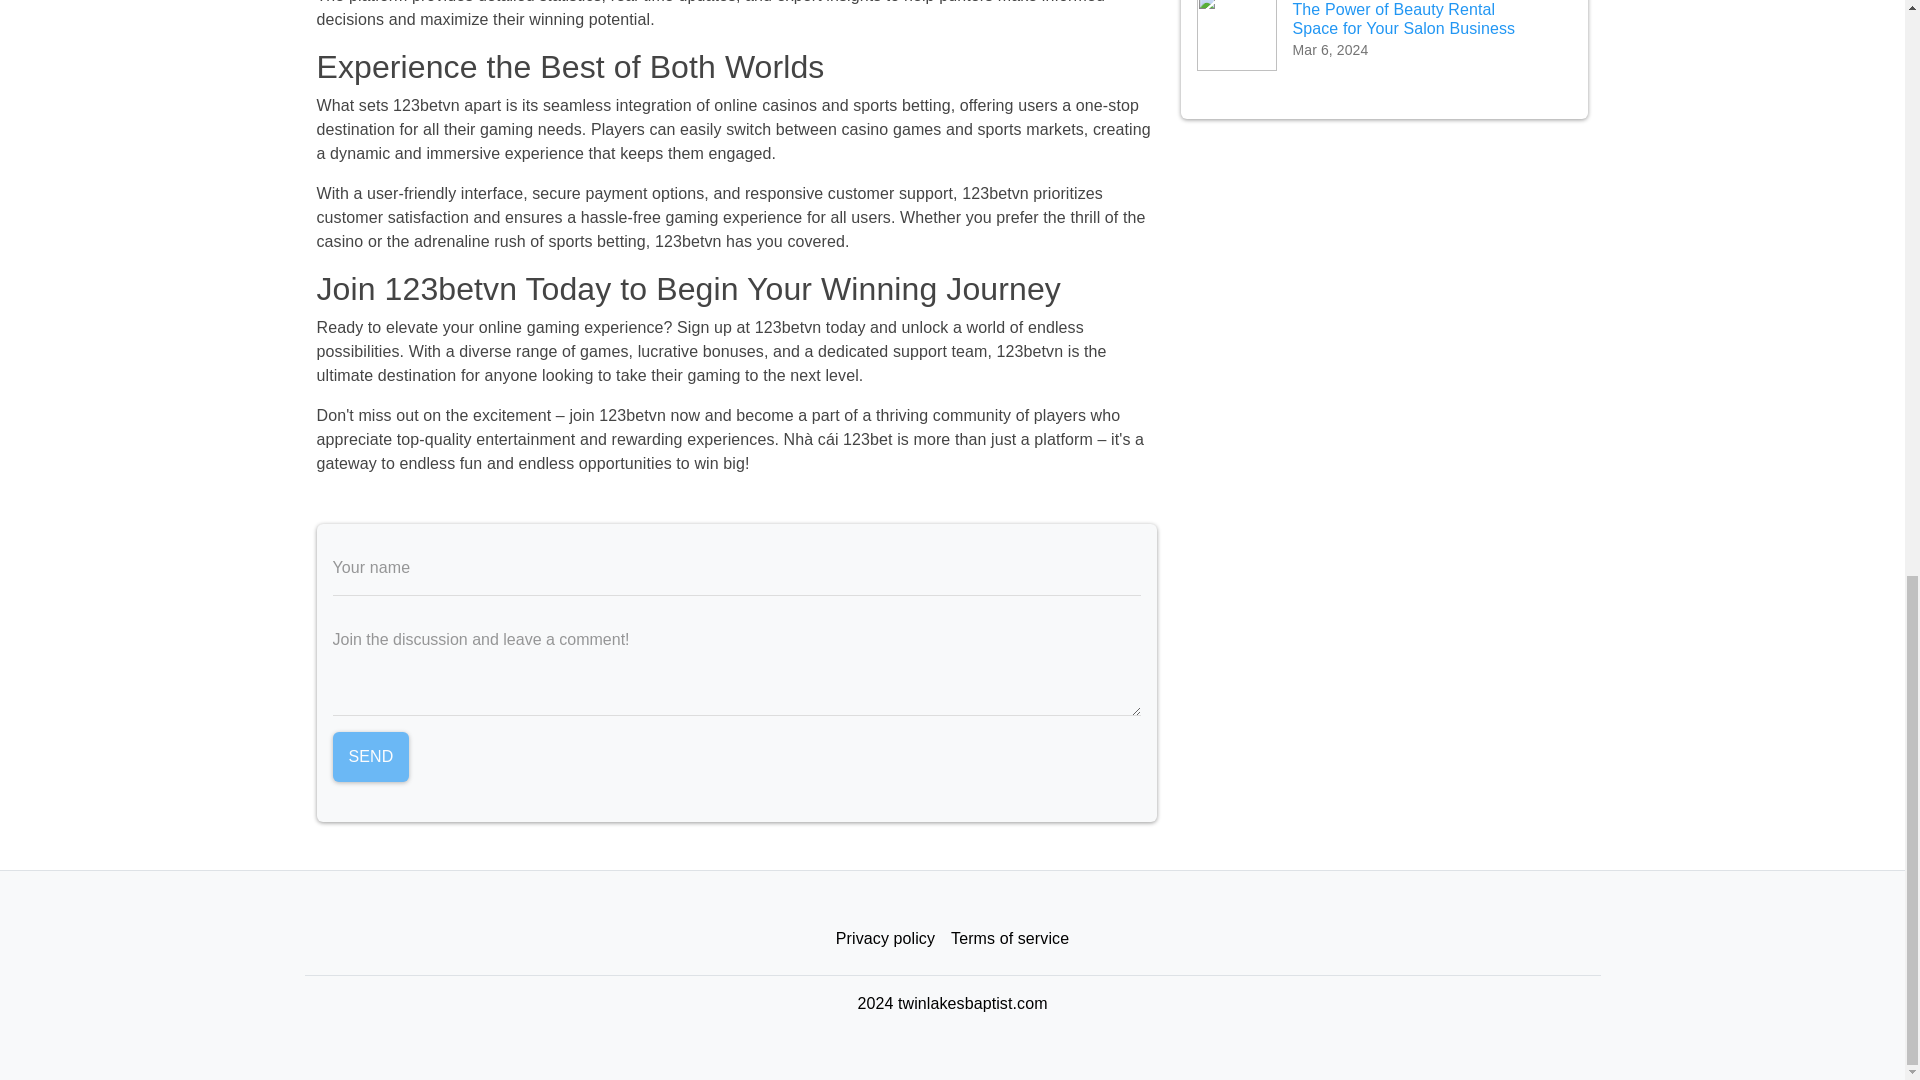 Image resolution: width=1920 pixels, height=1080 pixels. What do you see at coordinates (884, 939) in the screenshot?
I see `Privacy policy` at bounding box center [884, 939].